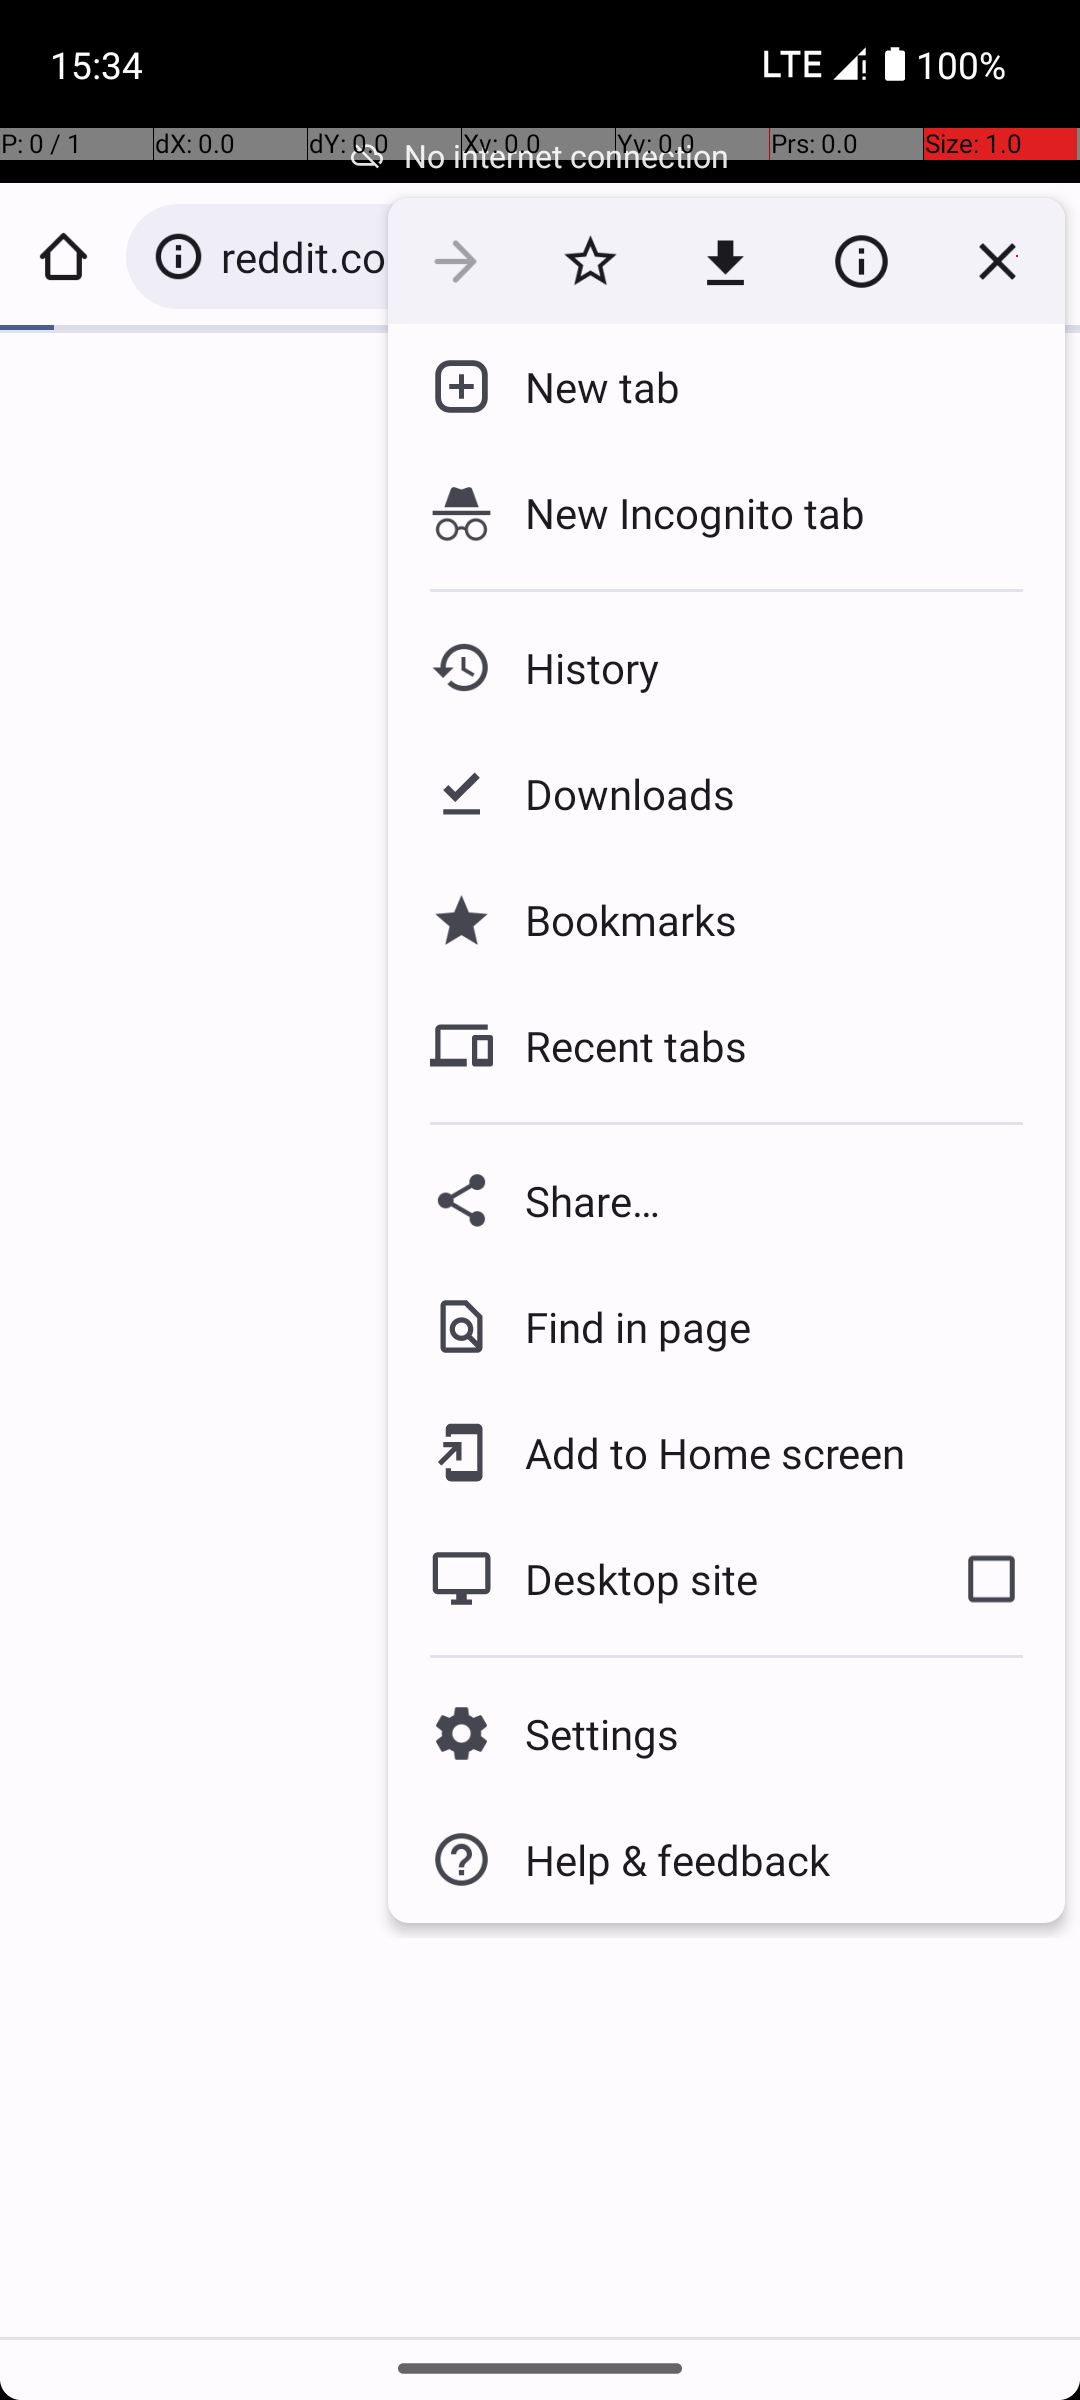 The image size is (1080, 2400). Describe the element at coordinates (620, 1046) in the screenshot. I see `Recent tabs` at that location.